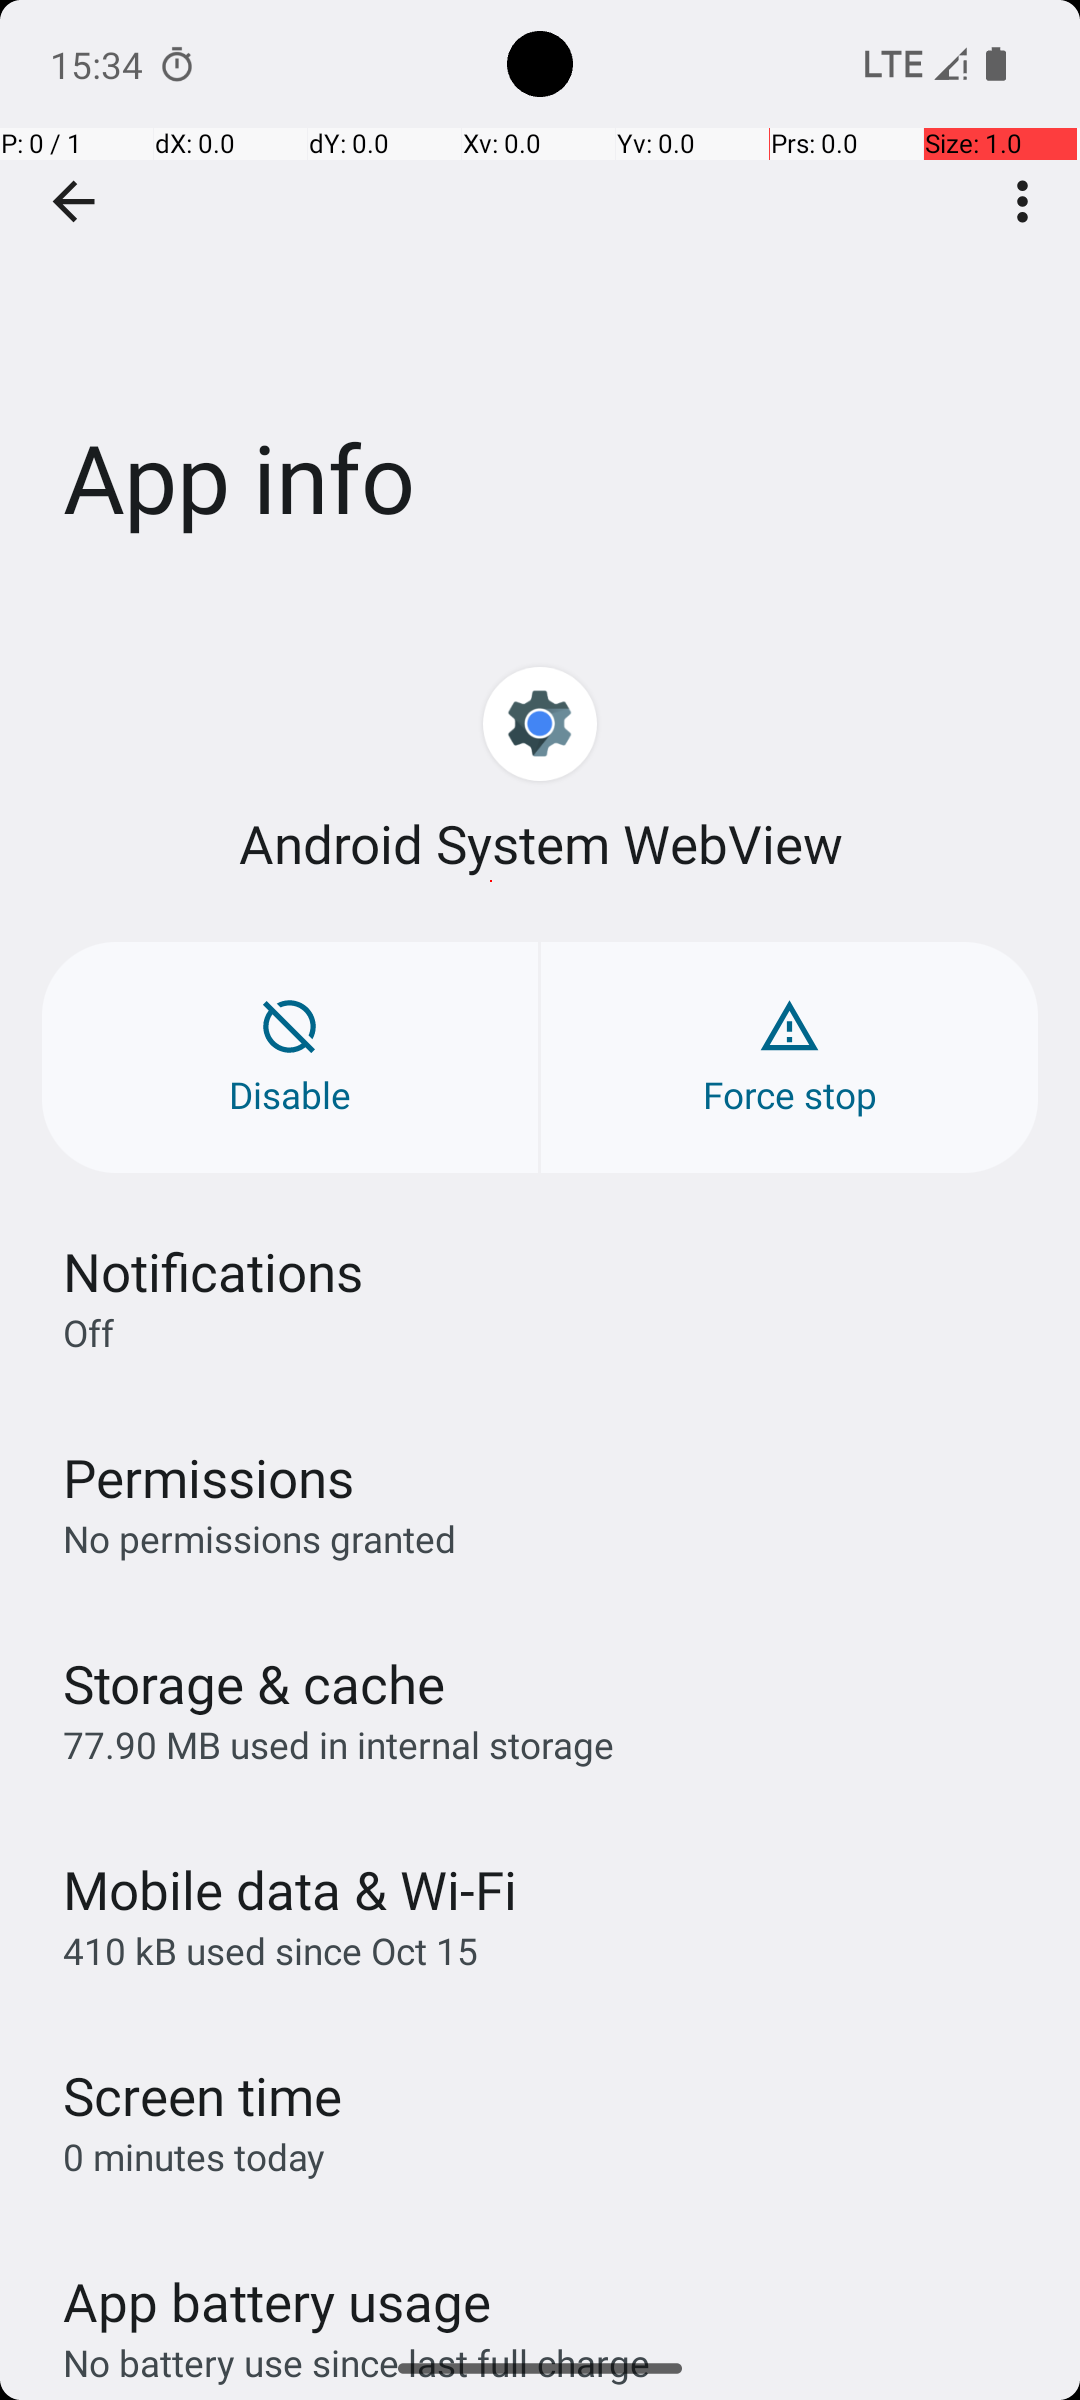 The height and width of the screenshot is (2400, 1080). What do you see at coordinates (260, 1538) in the screenshot?
I see `No permissions granted` at bounding box center [260, 1538].